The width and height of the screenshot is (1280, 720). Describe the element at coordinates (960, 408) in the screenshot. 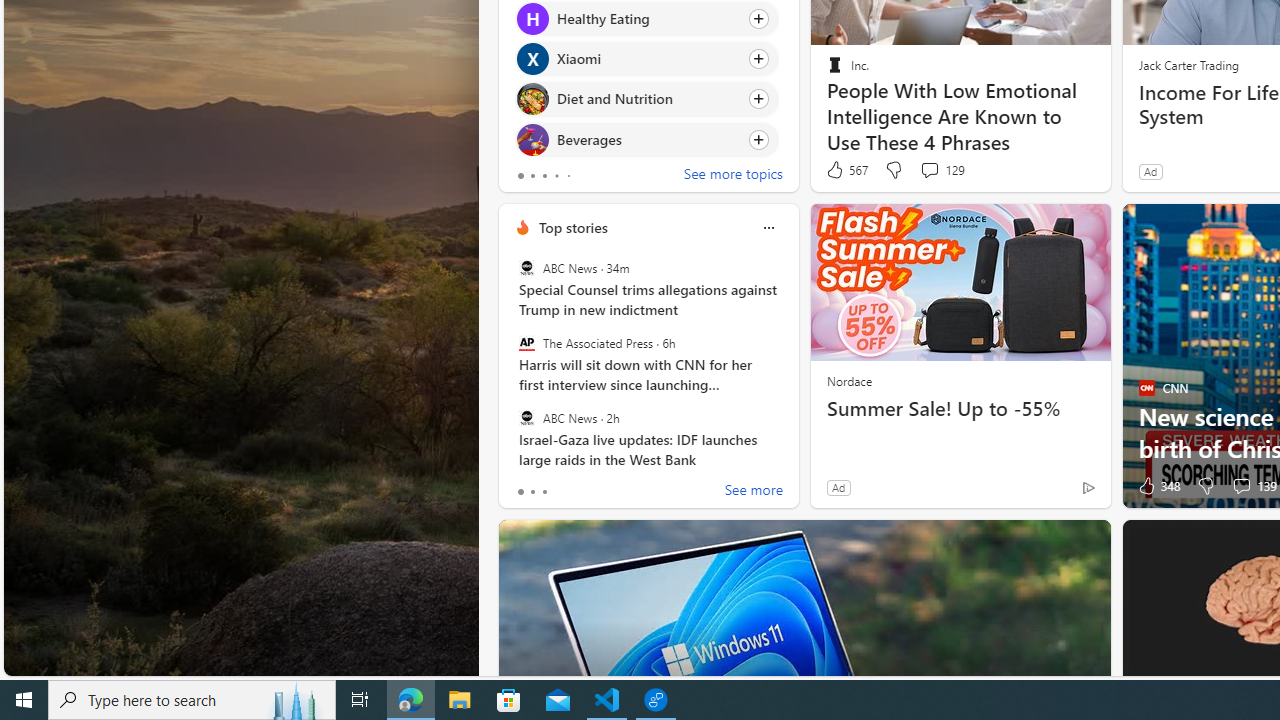

I see `Summer Sale! Up to -55%` at that location.